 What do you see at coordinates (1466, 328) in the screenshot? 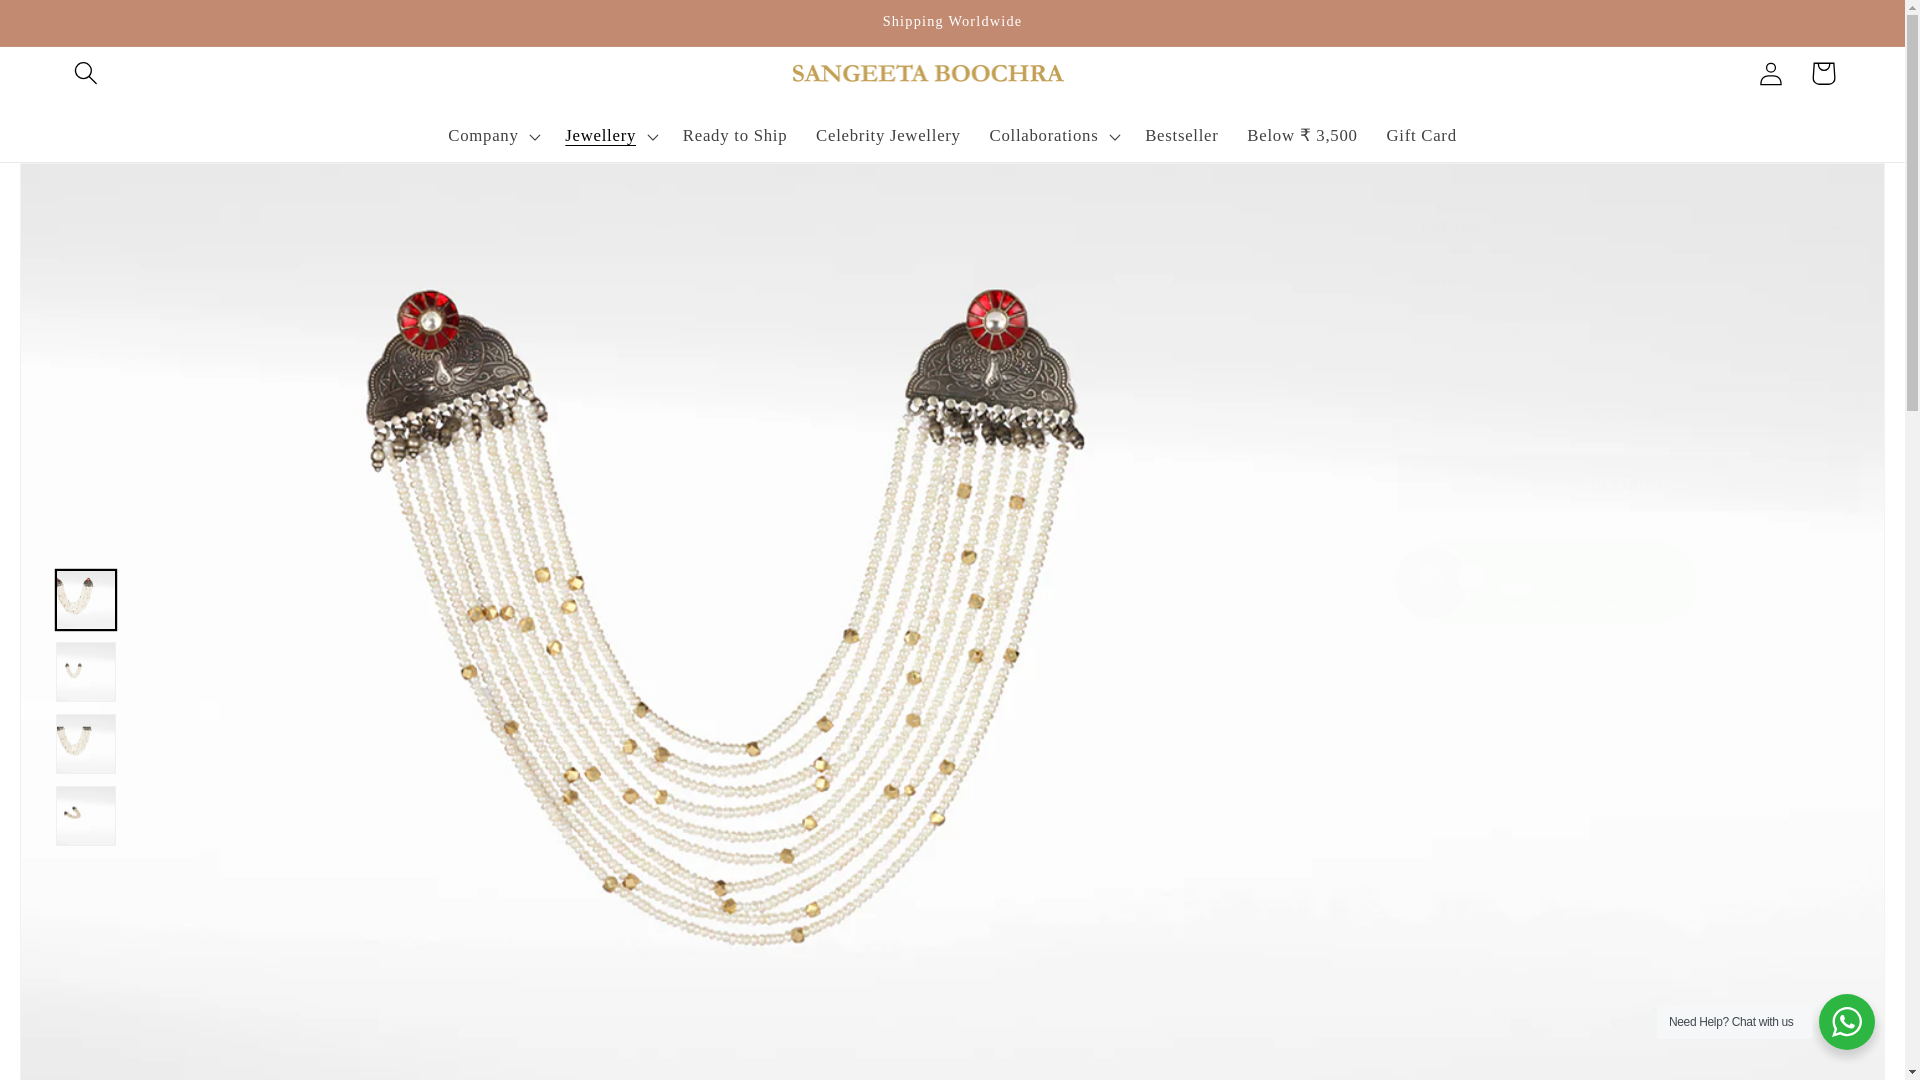
I see `1` at bounding box center [1466, 328].